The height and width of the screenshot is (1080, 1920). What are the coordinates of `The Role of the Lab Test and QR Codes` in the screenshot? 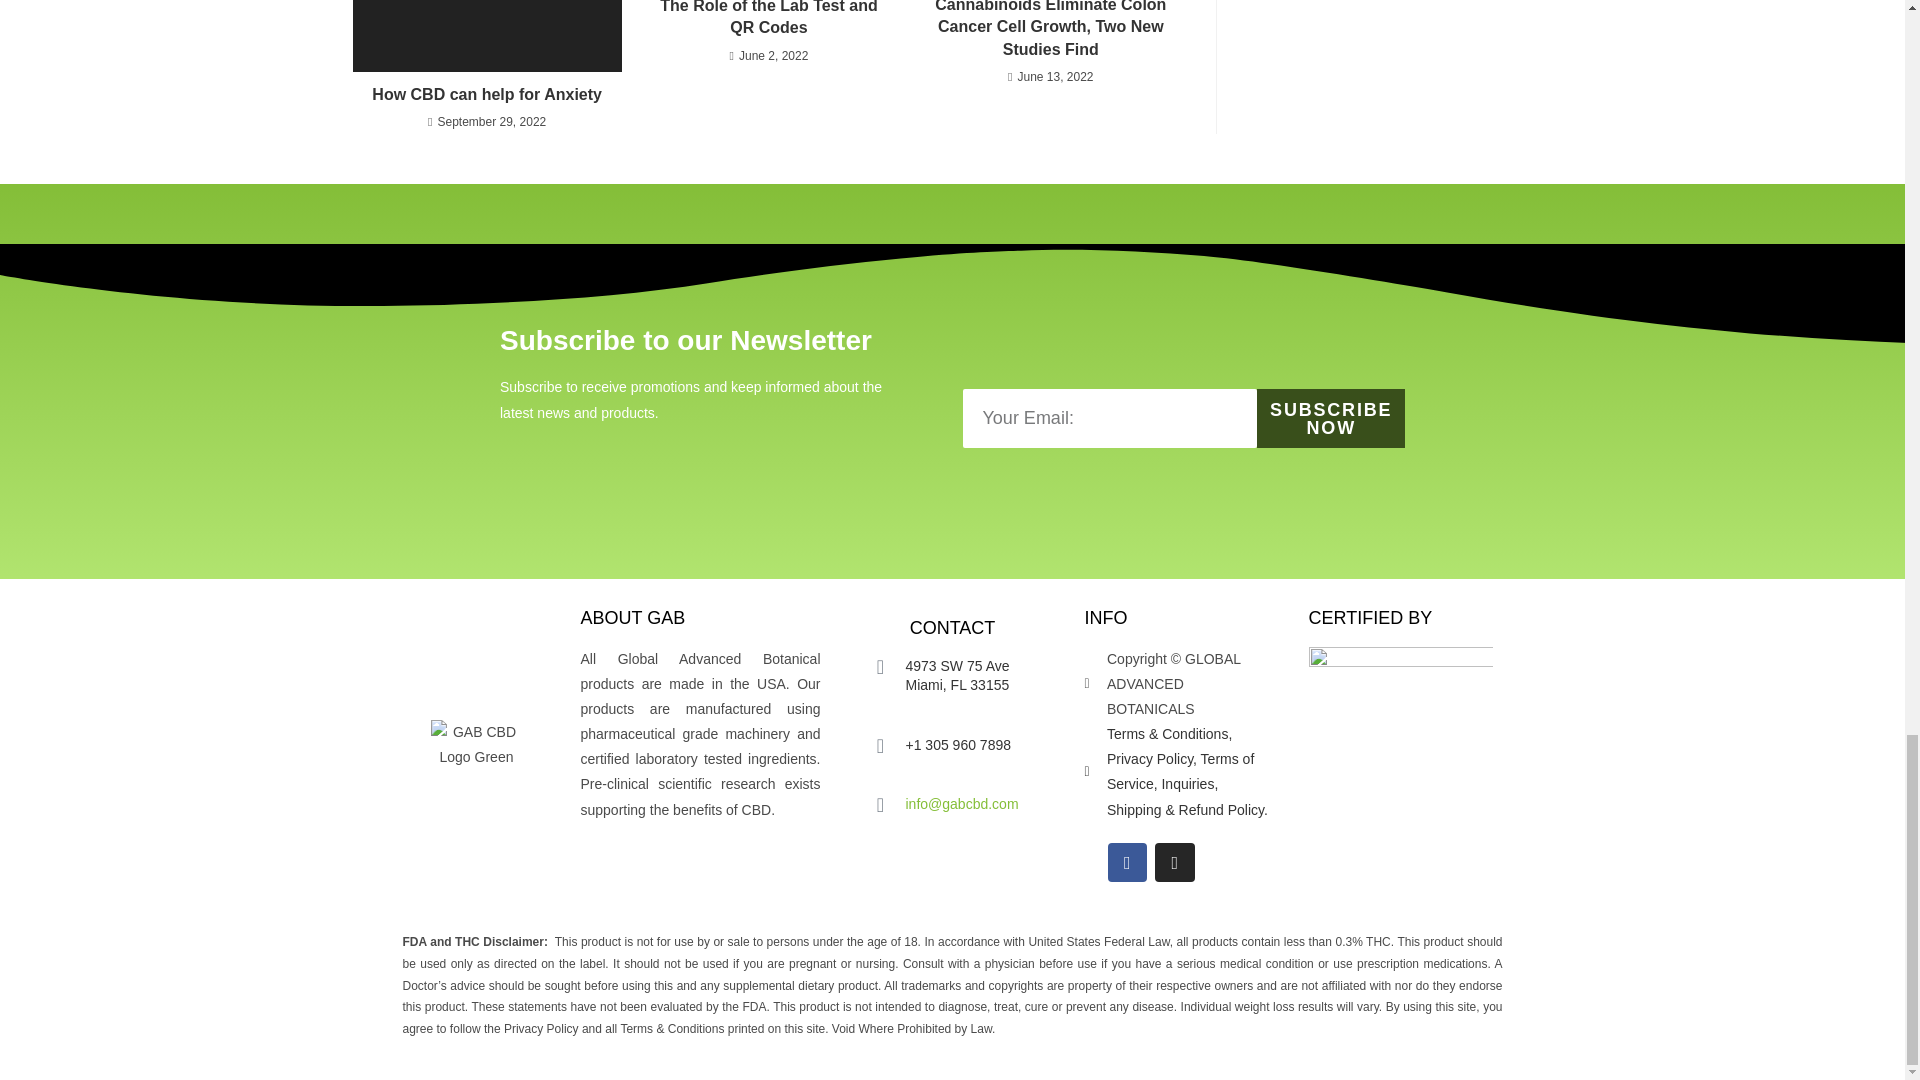 It's located at (768, 20).